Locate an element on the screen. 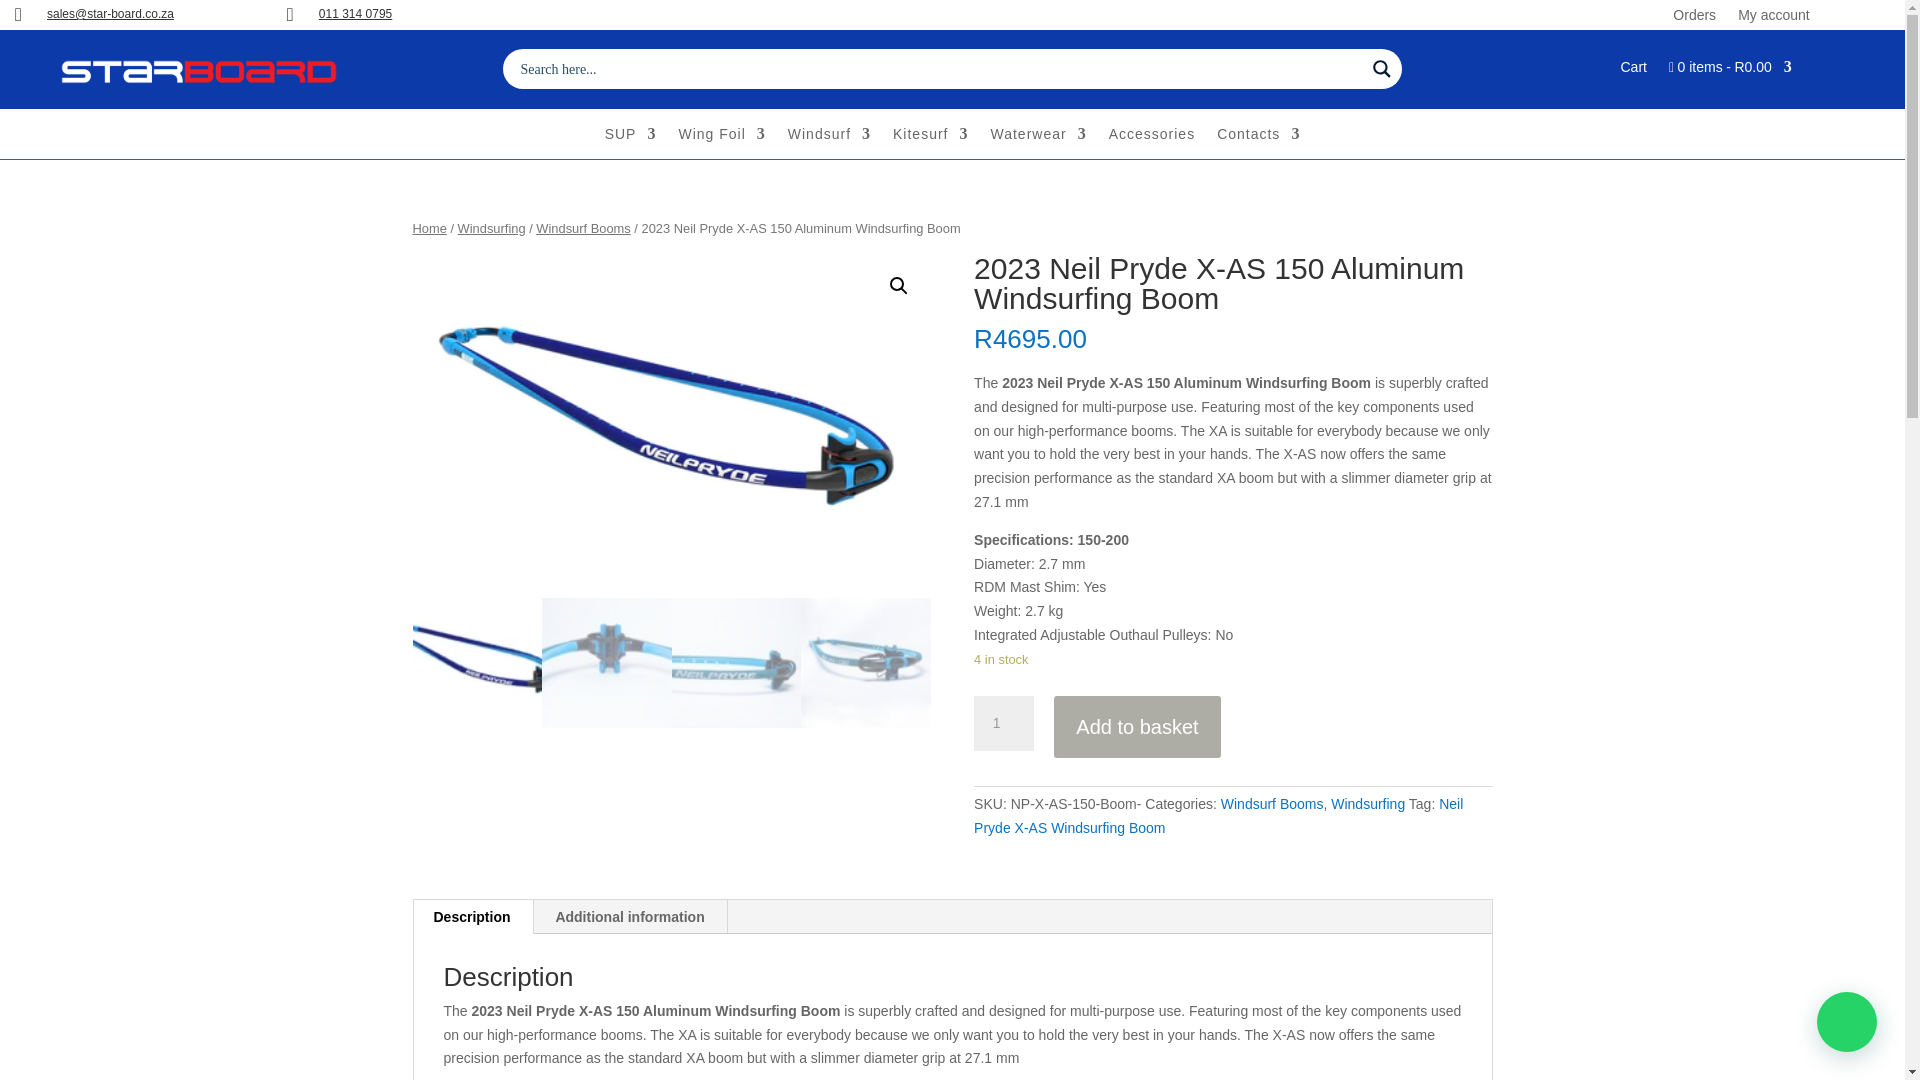 The image size is (1920, 1080). Cart is located at coordinates (1632, 72).